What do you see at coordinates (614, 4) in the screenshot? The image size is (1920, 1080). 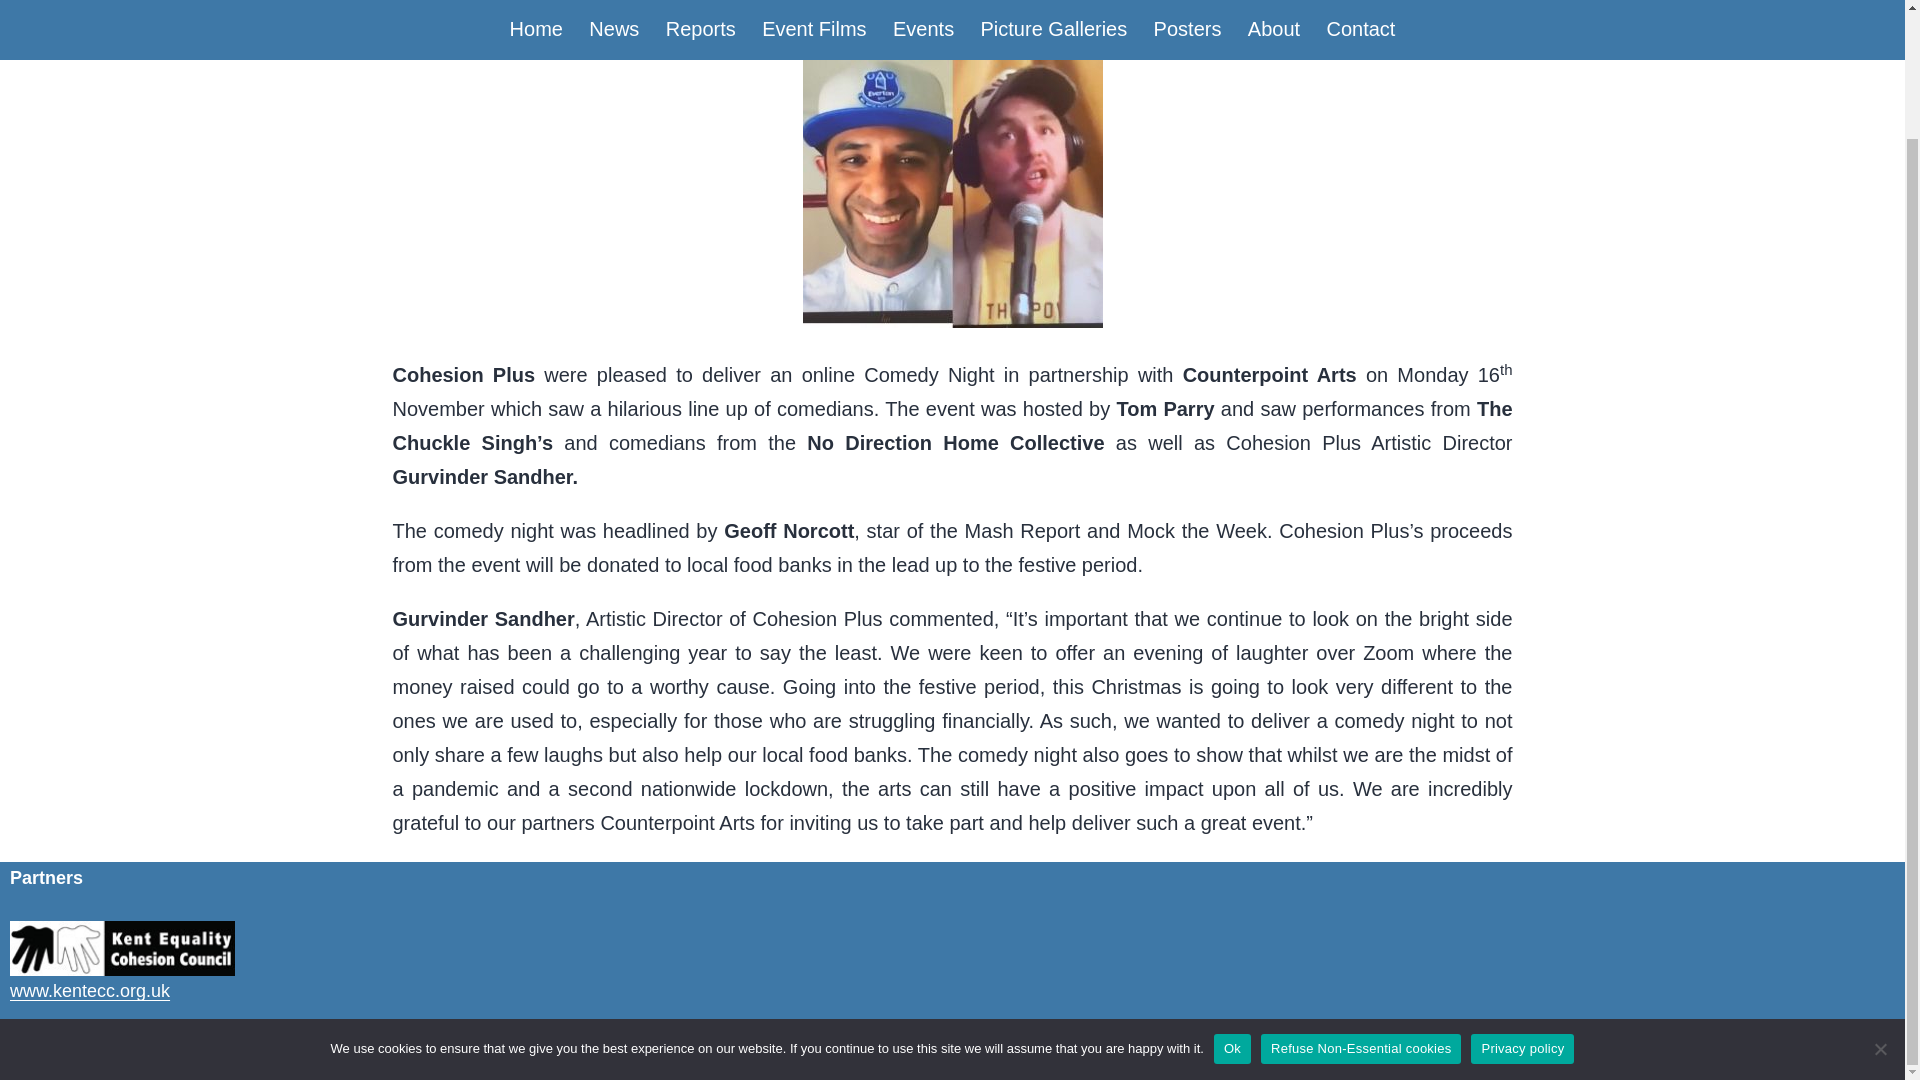 I see `News` at bounding box center [614, 4].